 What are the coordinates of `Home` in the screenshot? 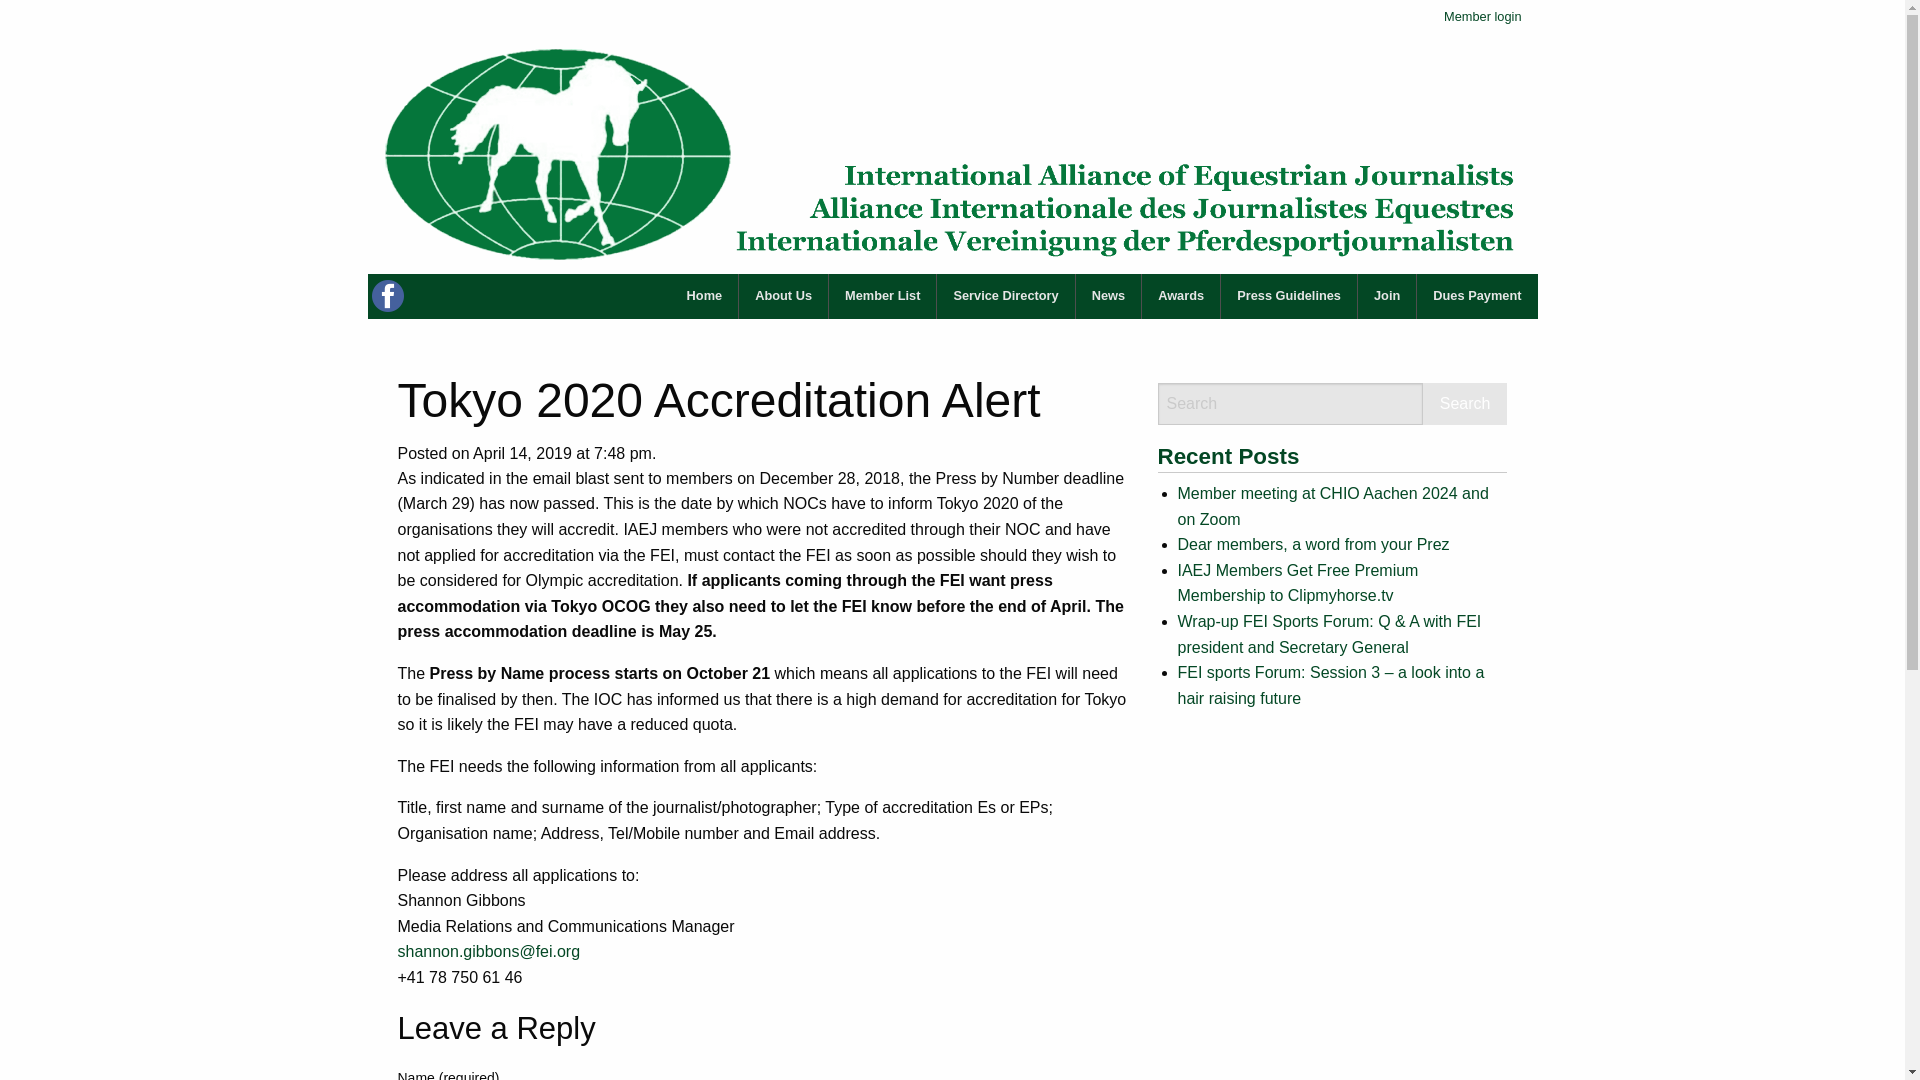 It's located at (704, 296).